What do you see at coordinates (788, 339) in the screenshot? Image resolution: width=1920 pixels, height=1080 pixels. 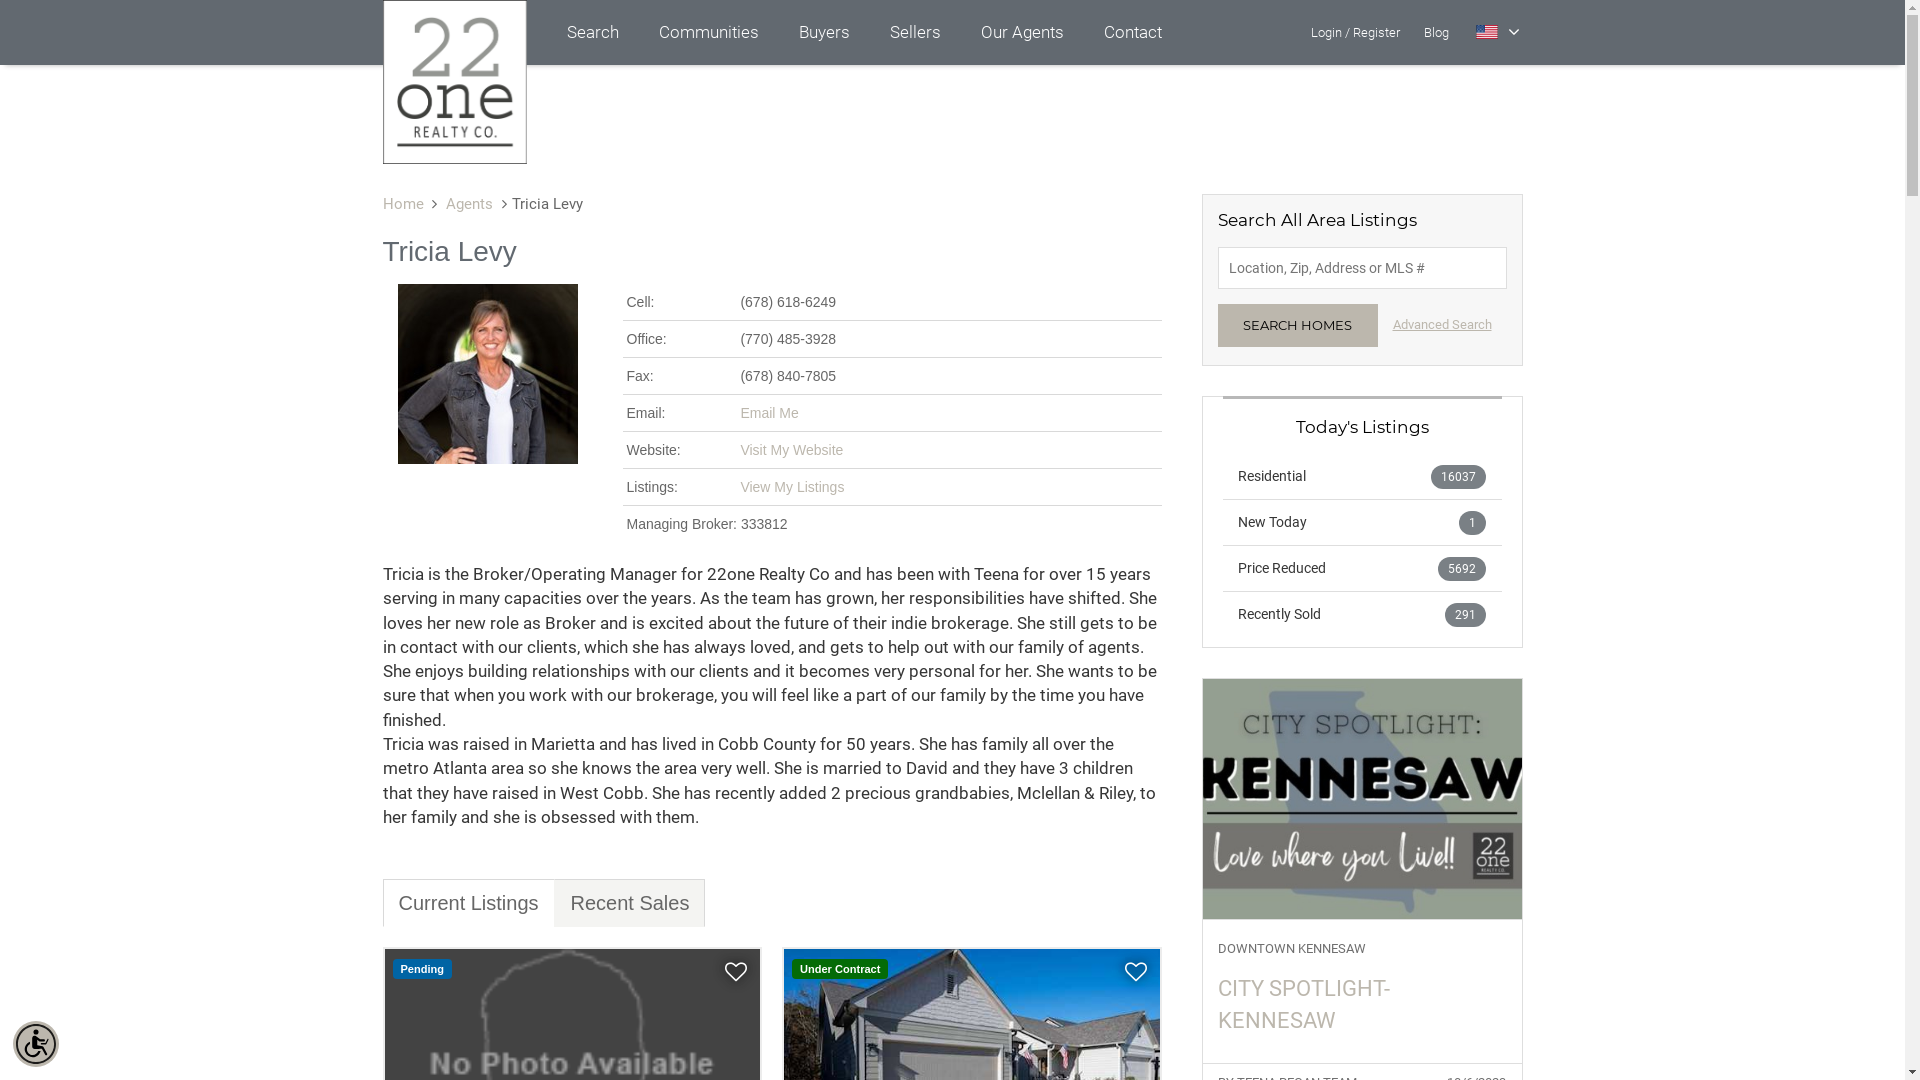 I see `(770) 485-3928` at bounding box center [788, 339].